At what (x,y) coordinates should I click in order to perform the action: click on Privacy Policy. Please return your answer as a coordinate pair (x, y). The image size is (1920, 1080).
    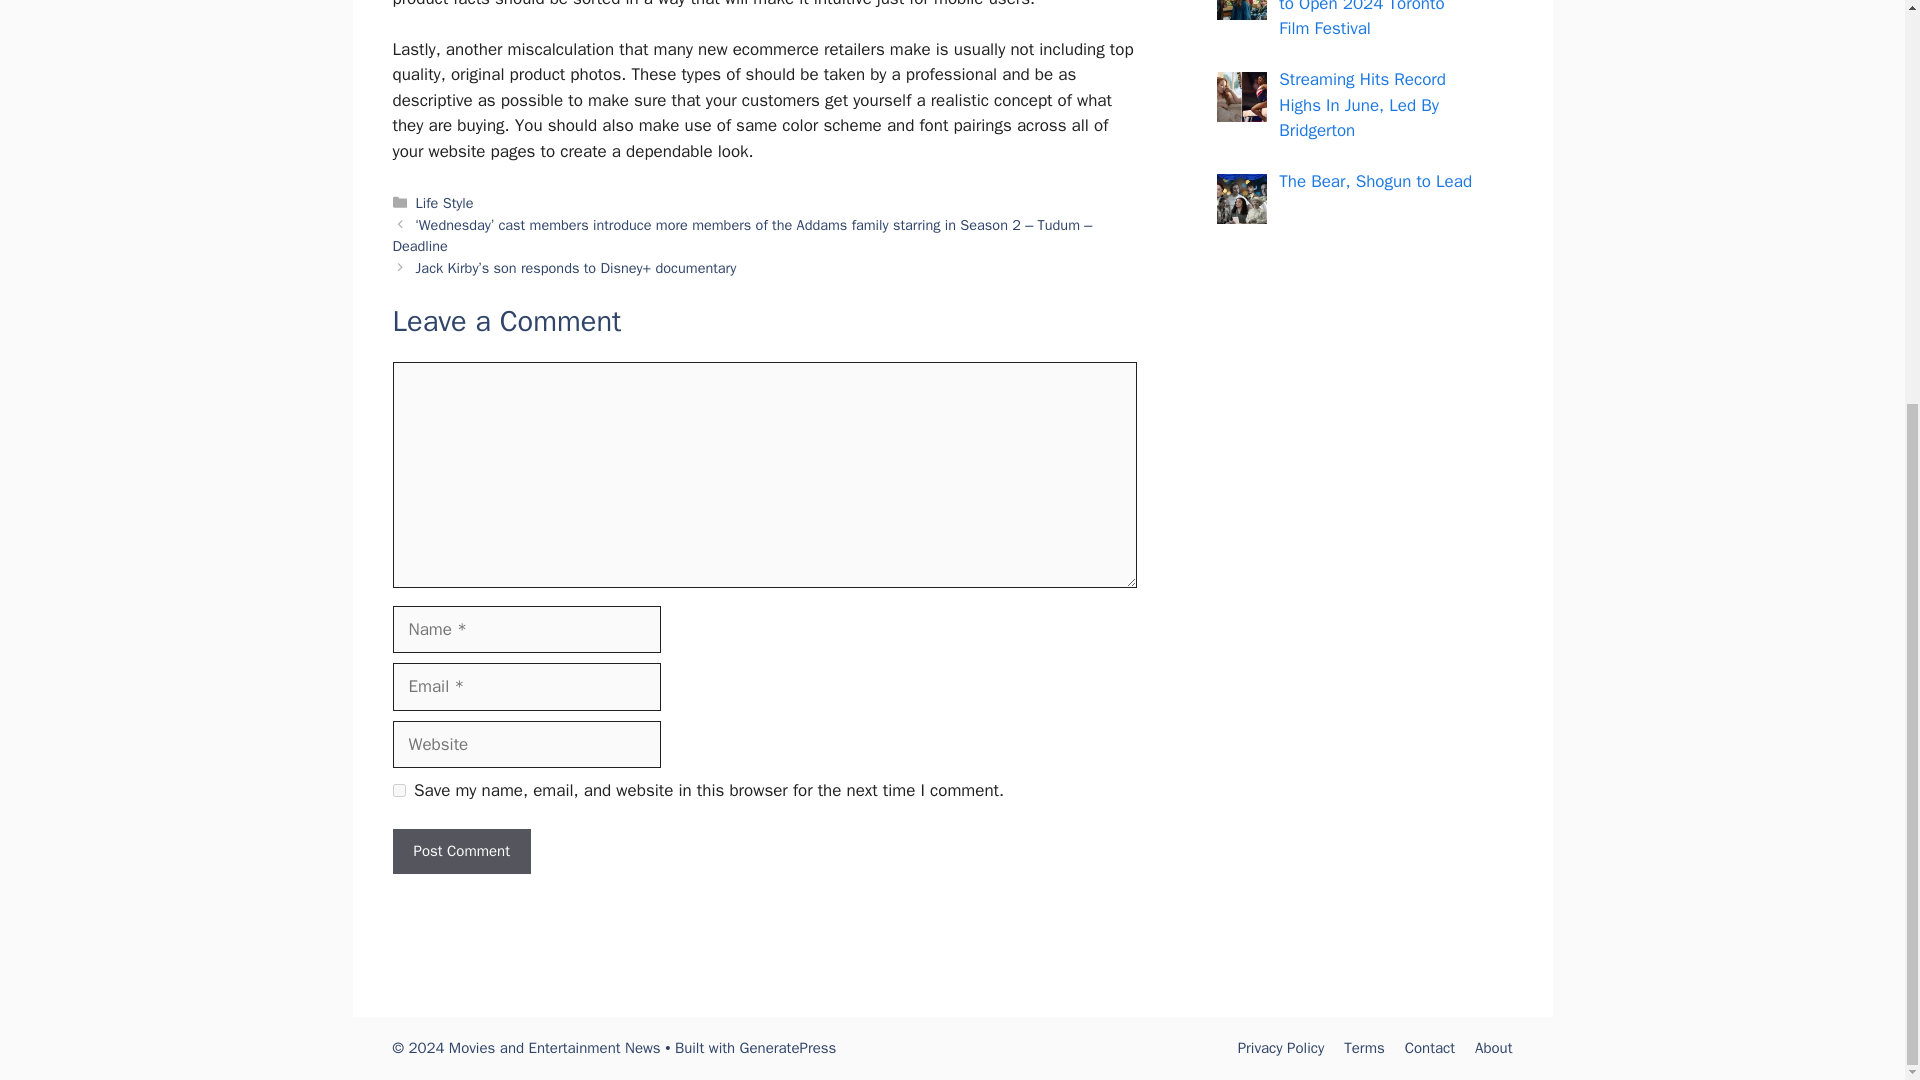
    Looking at the image, I should click on (1281, 1048).